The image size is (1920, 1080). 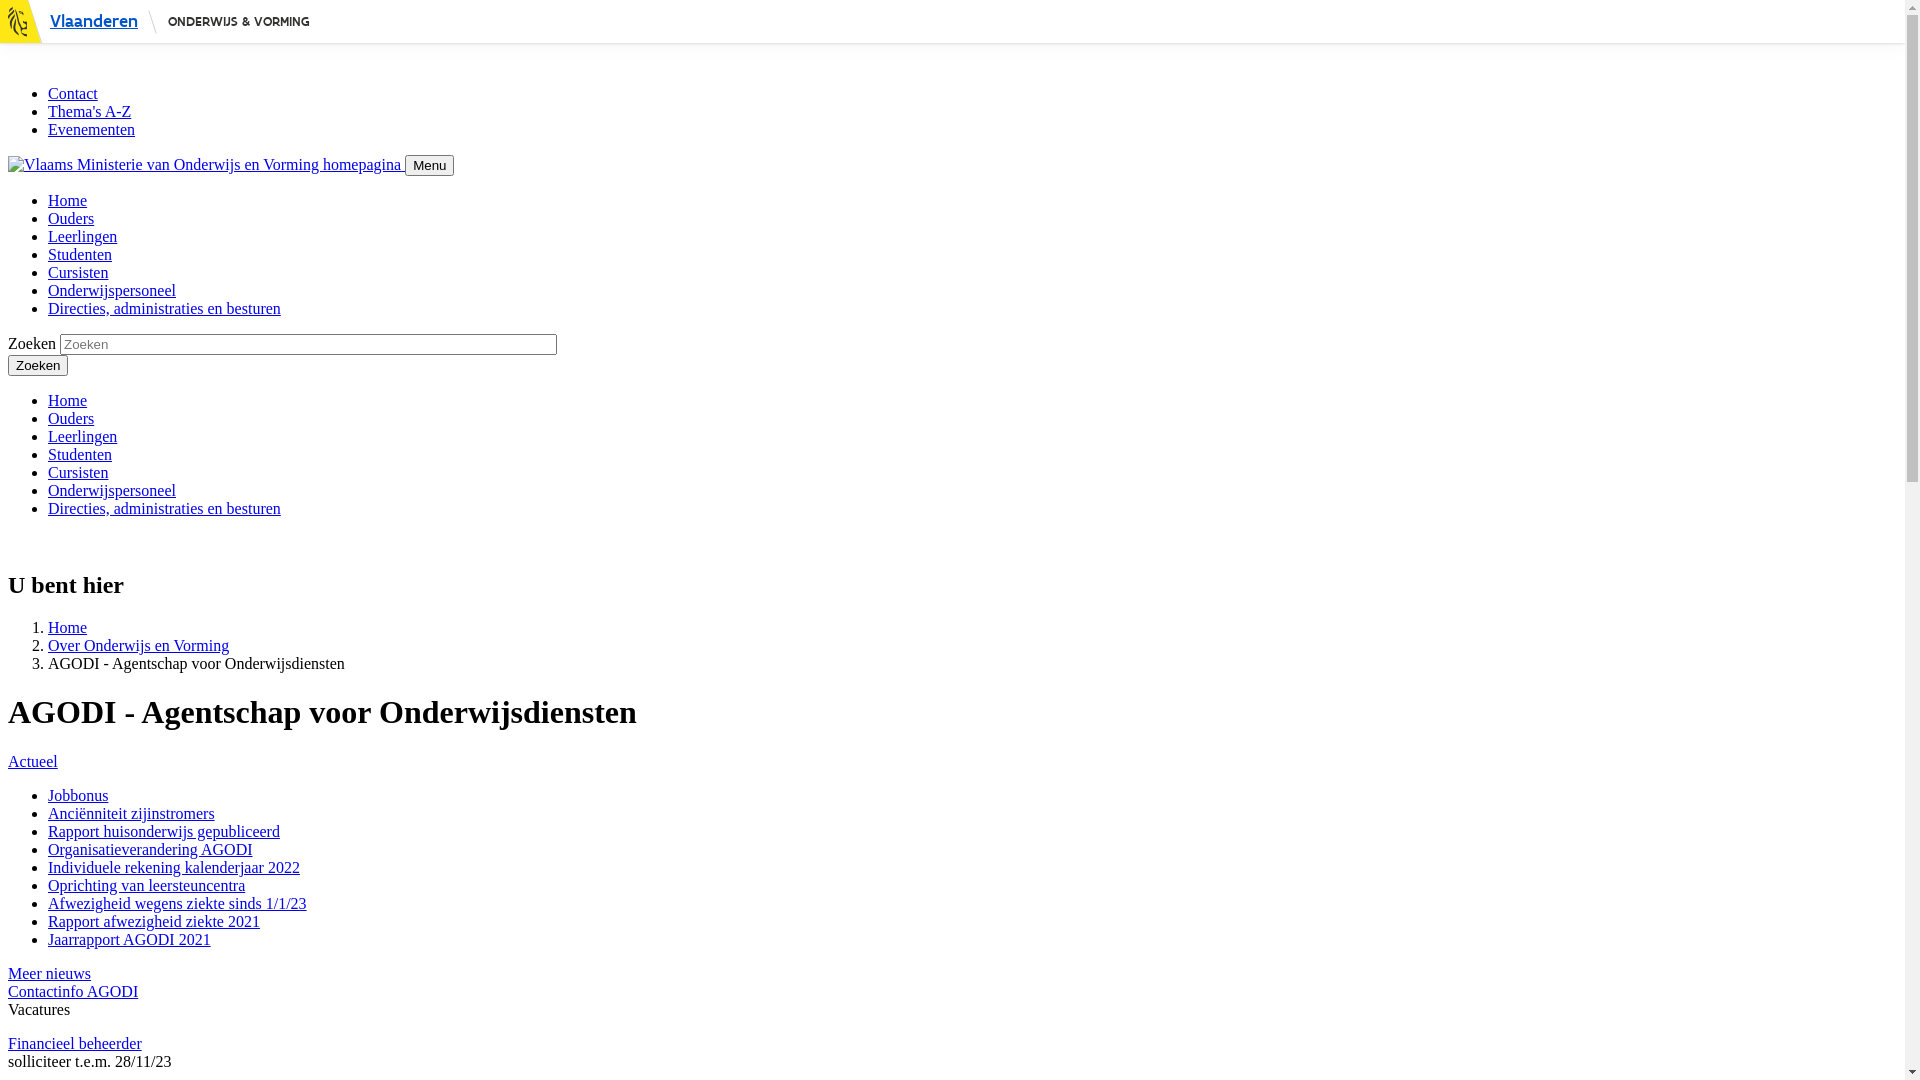 I want to click on Ga naar de homepage, so click(x=206, y=164).